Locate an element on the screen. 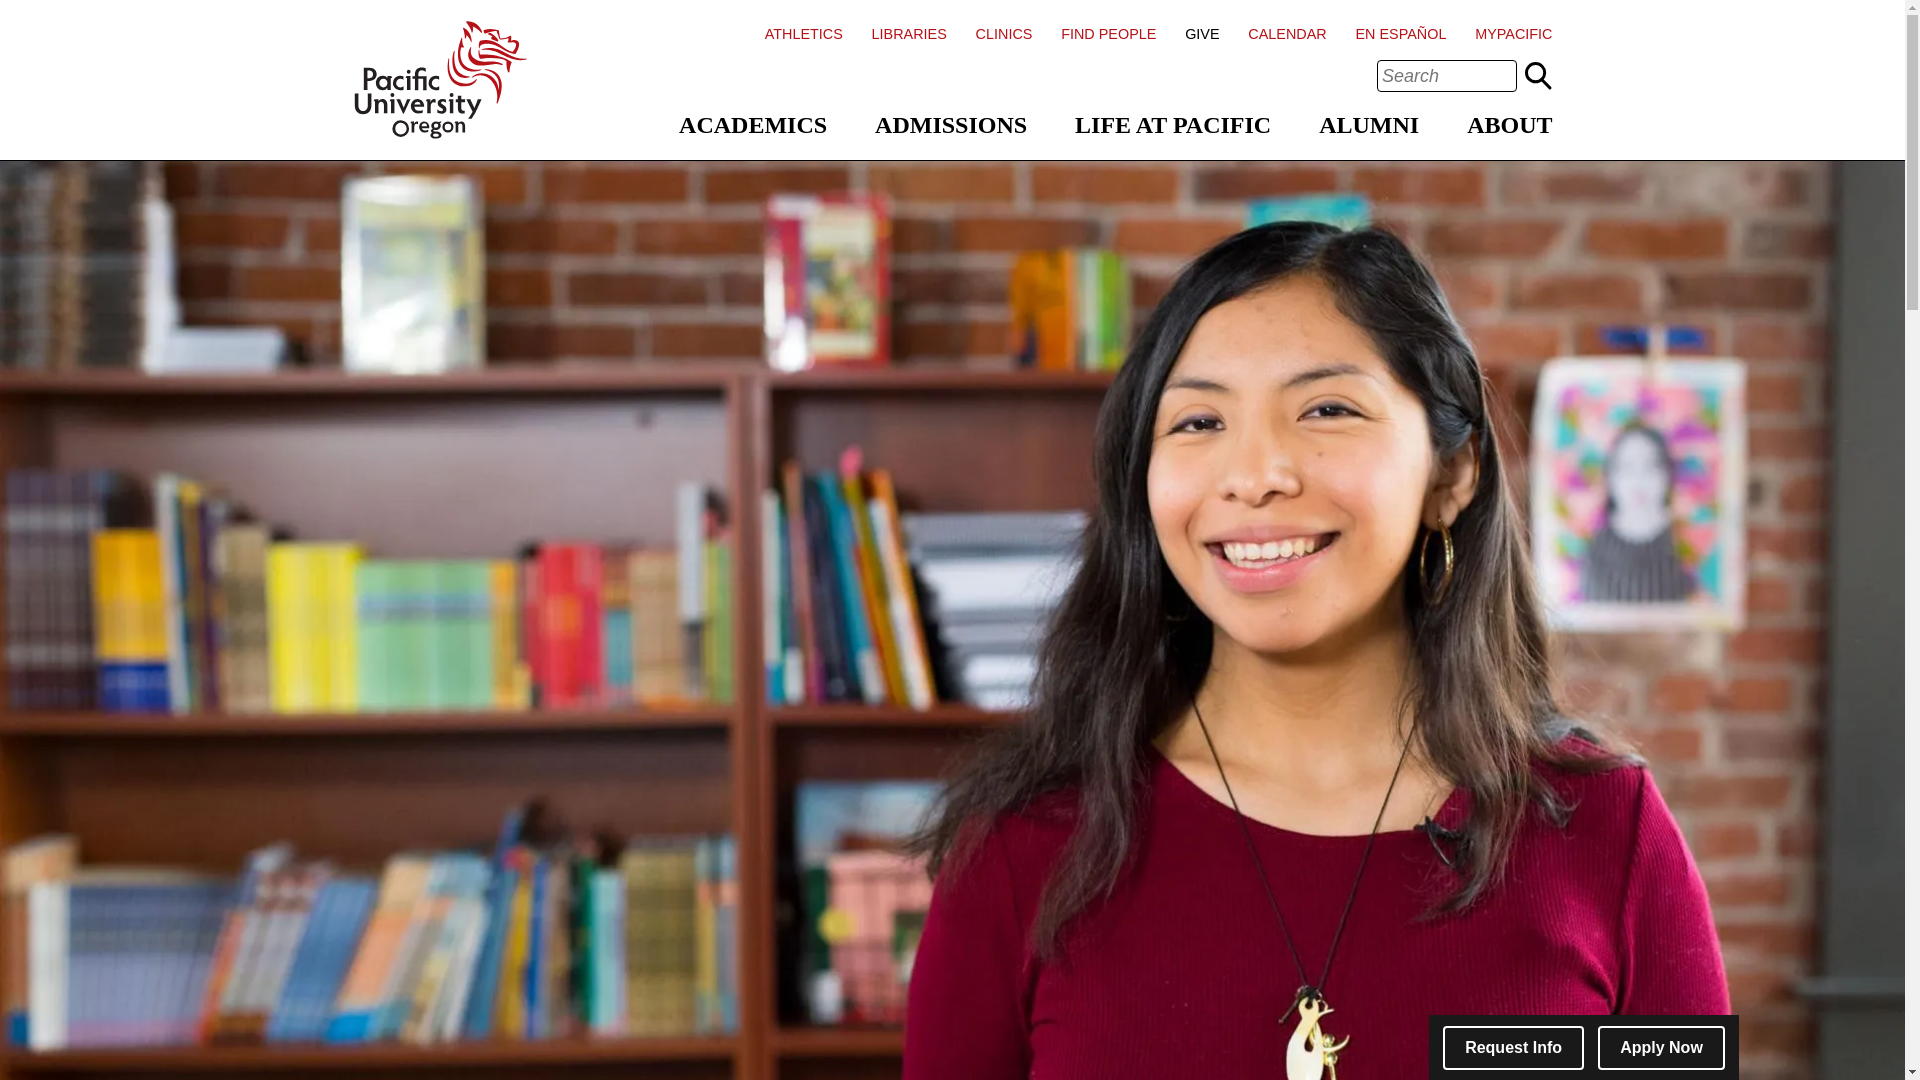 The image size is (1920, 1080). LIBRARIES is located at coordinates (908, 34).